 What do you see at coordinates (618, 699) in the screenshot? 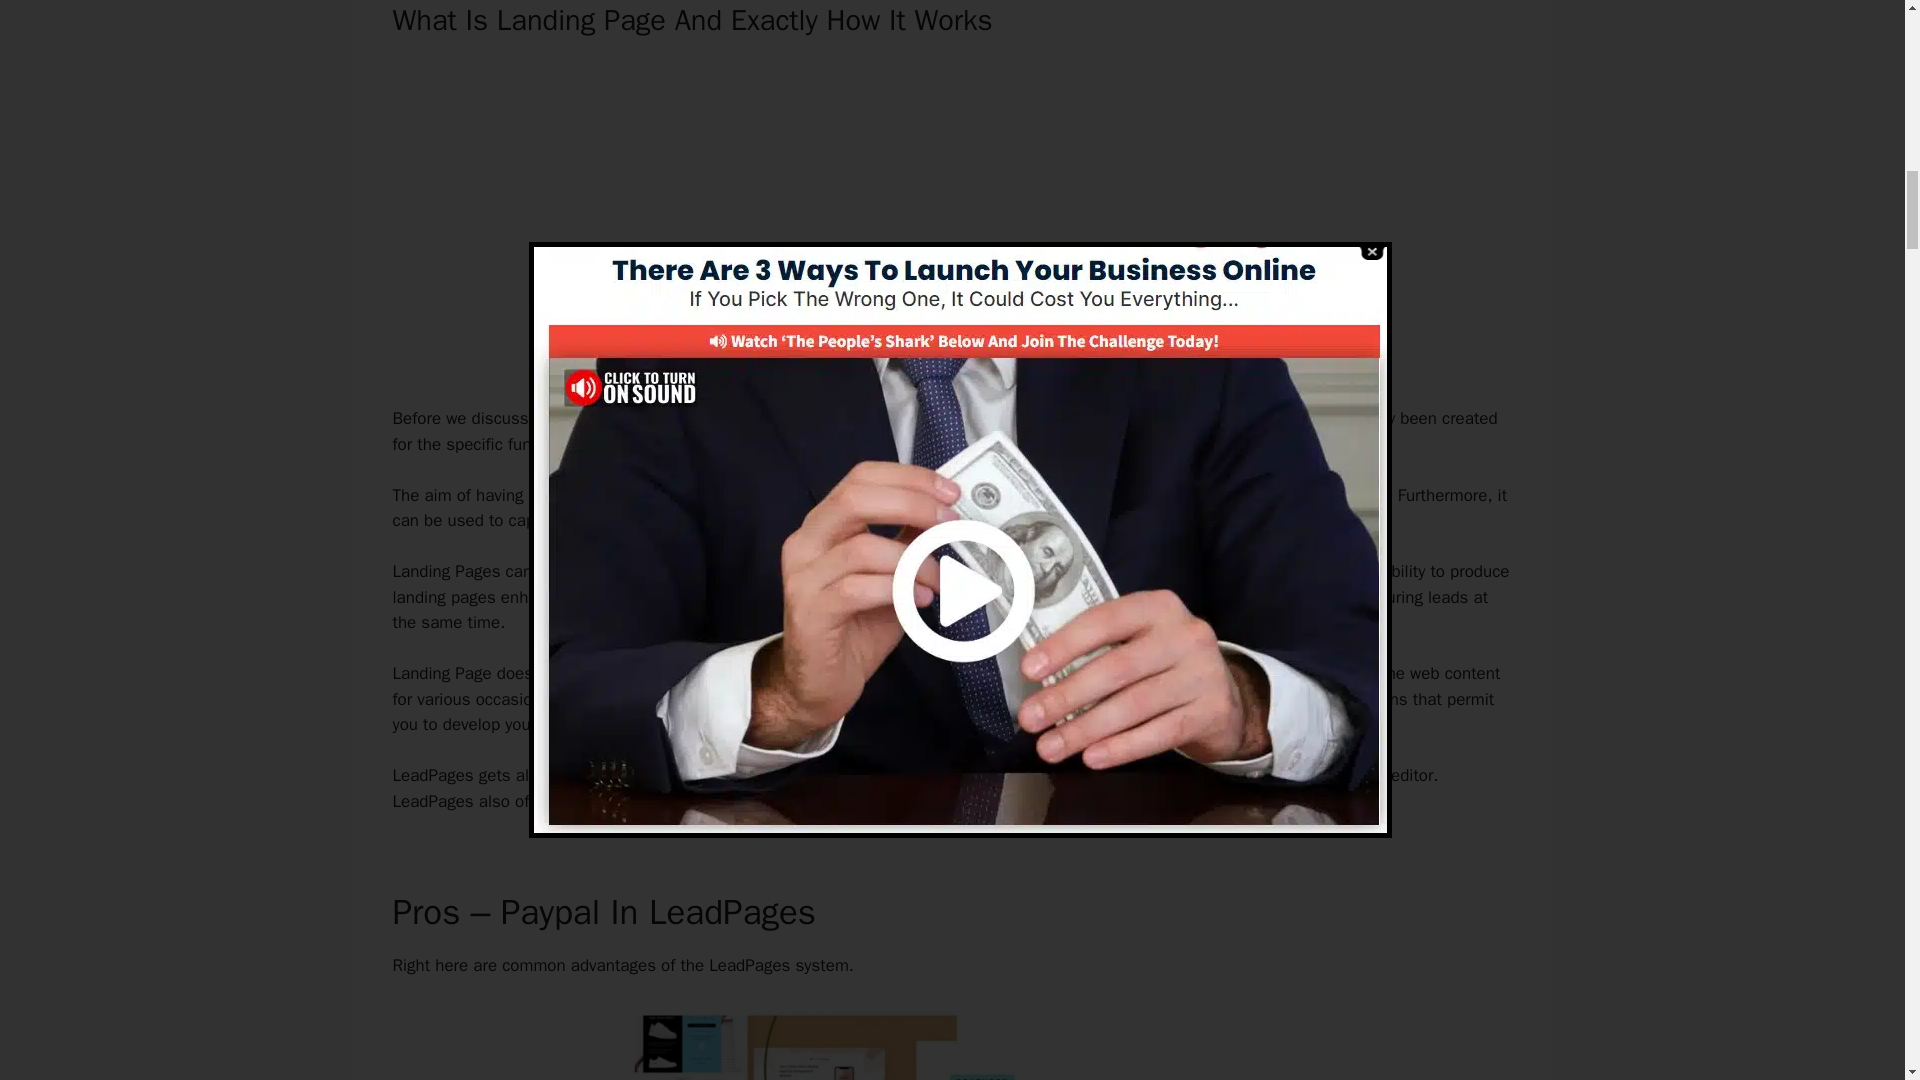
I see `lead generation` at bounding box center [618, 699].